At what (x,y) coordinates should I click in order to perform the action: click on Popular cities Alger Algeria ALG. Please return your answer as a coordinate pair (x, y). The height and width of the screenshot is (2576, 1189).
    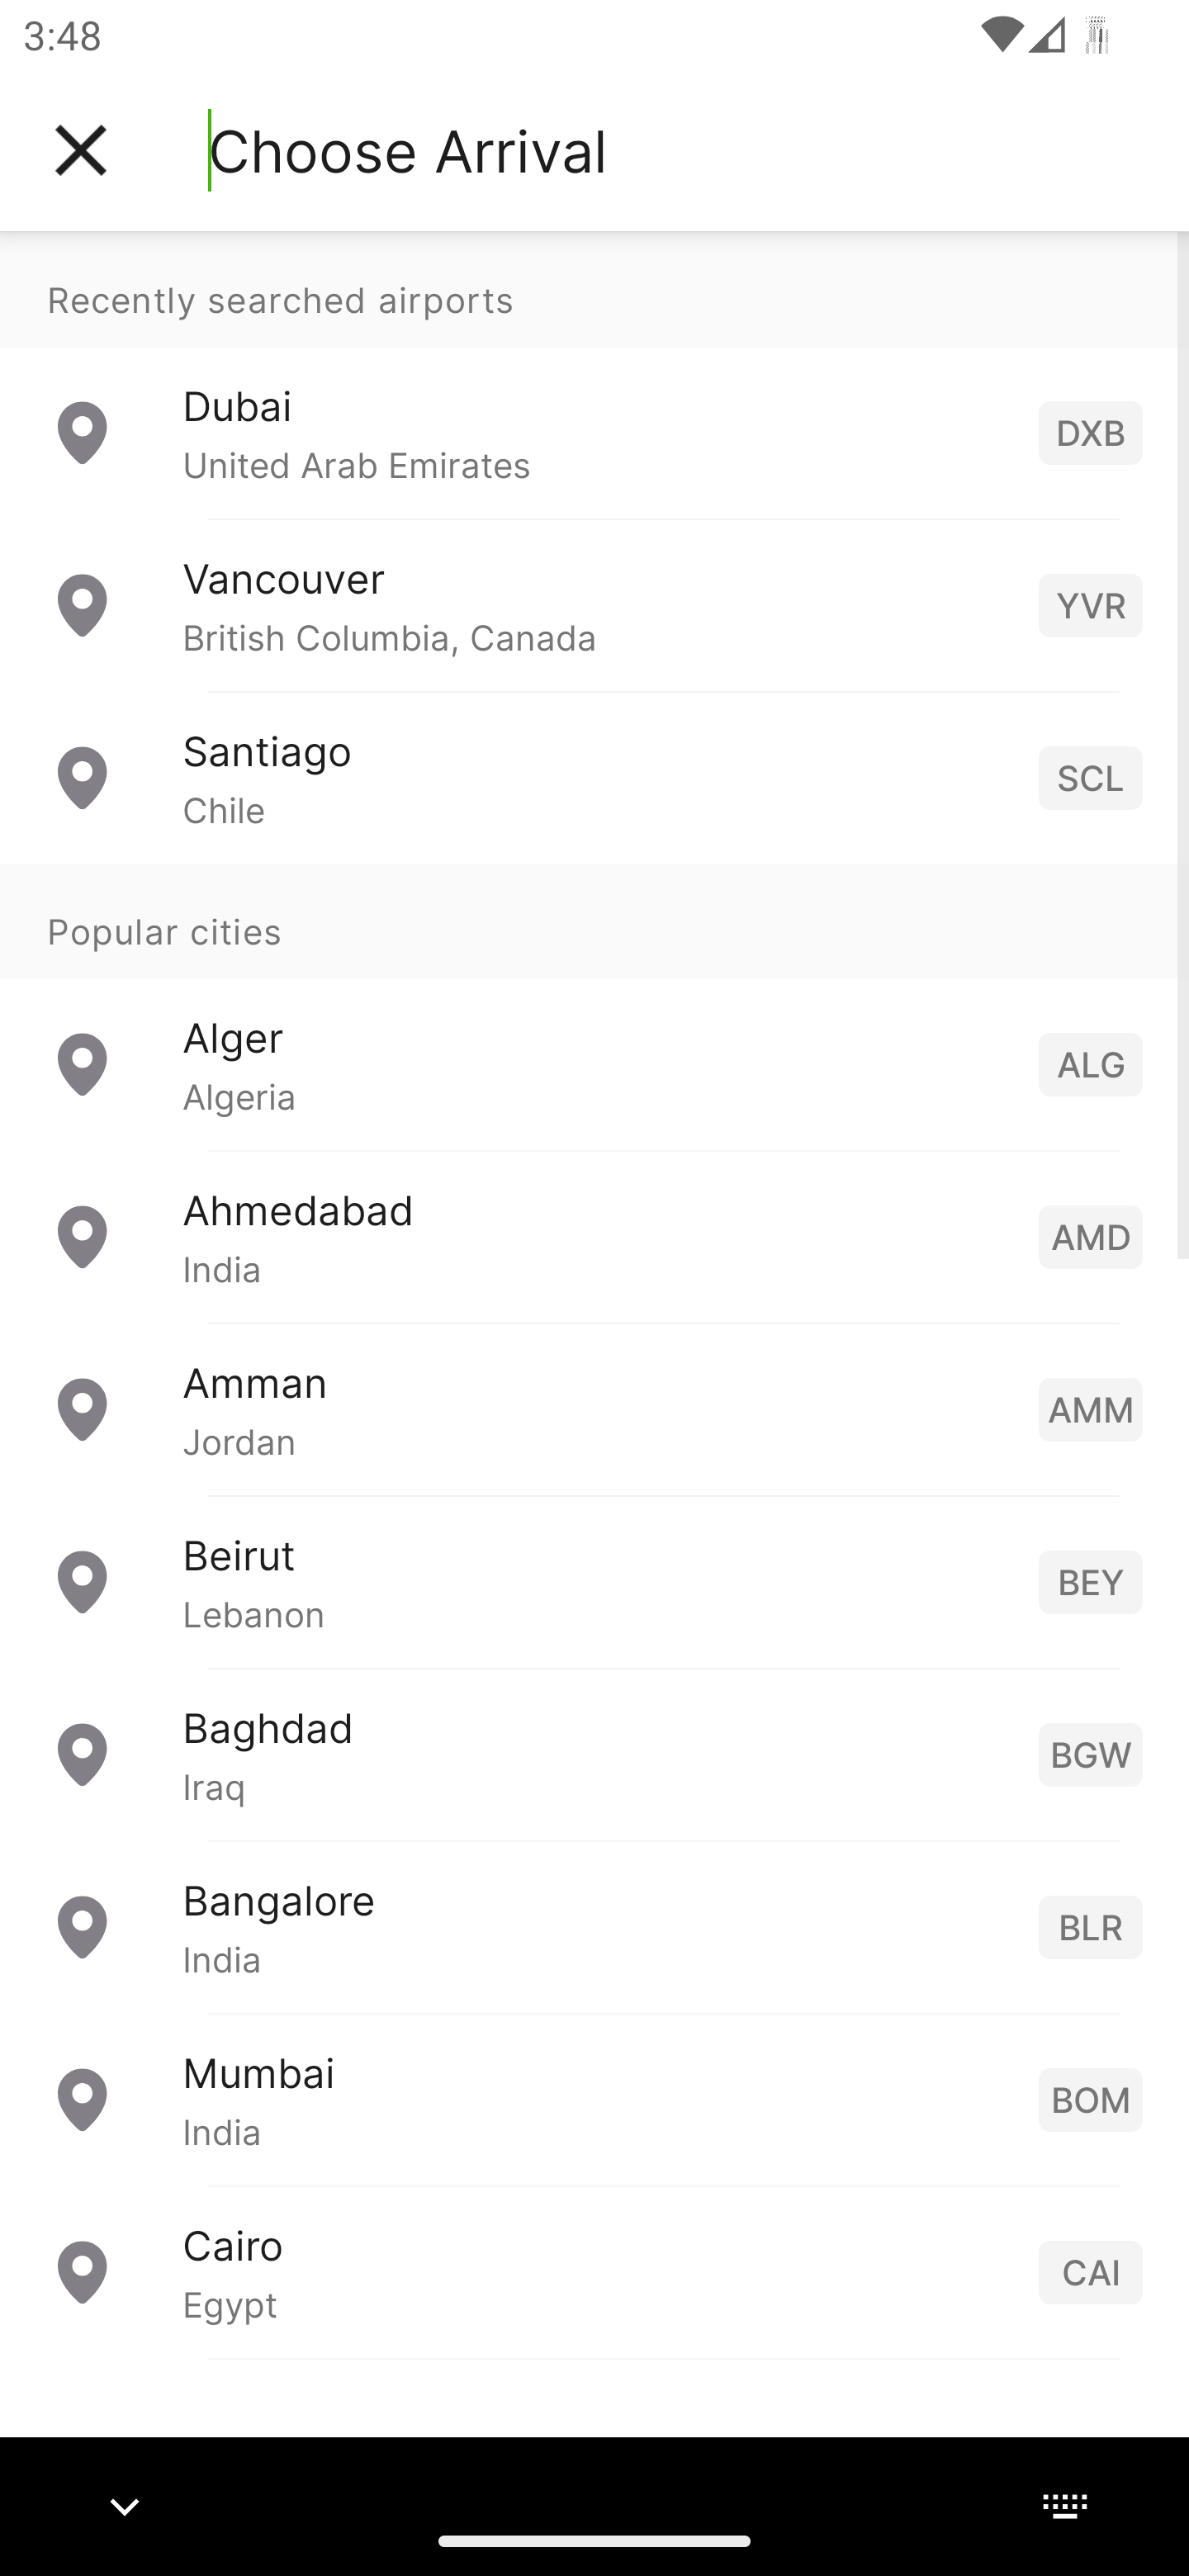
    Looking at the image, I should click on (594, 1006).